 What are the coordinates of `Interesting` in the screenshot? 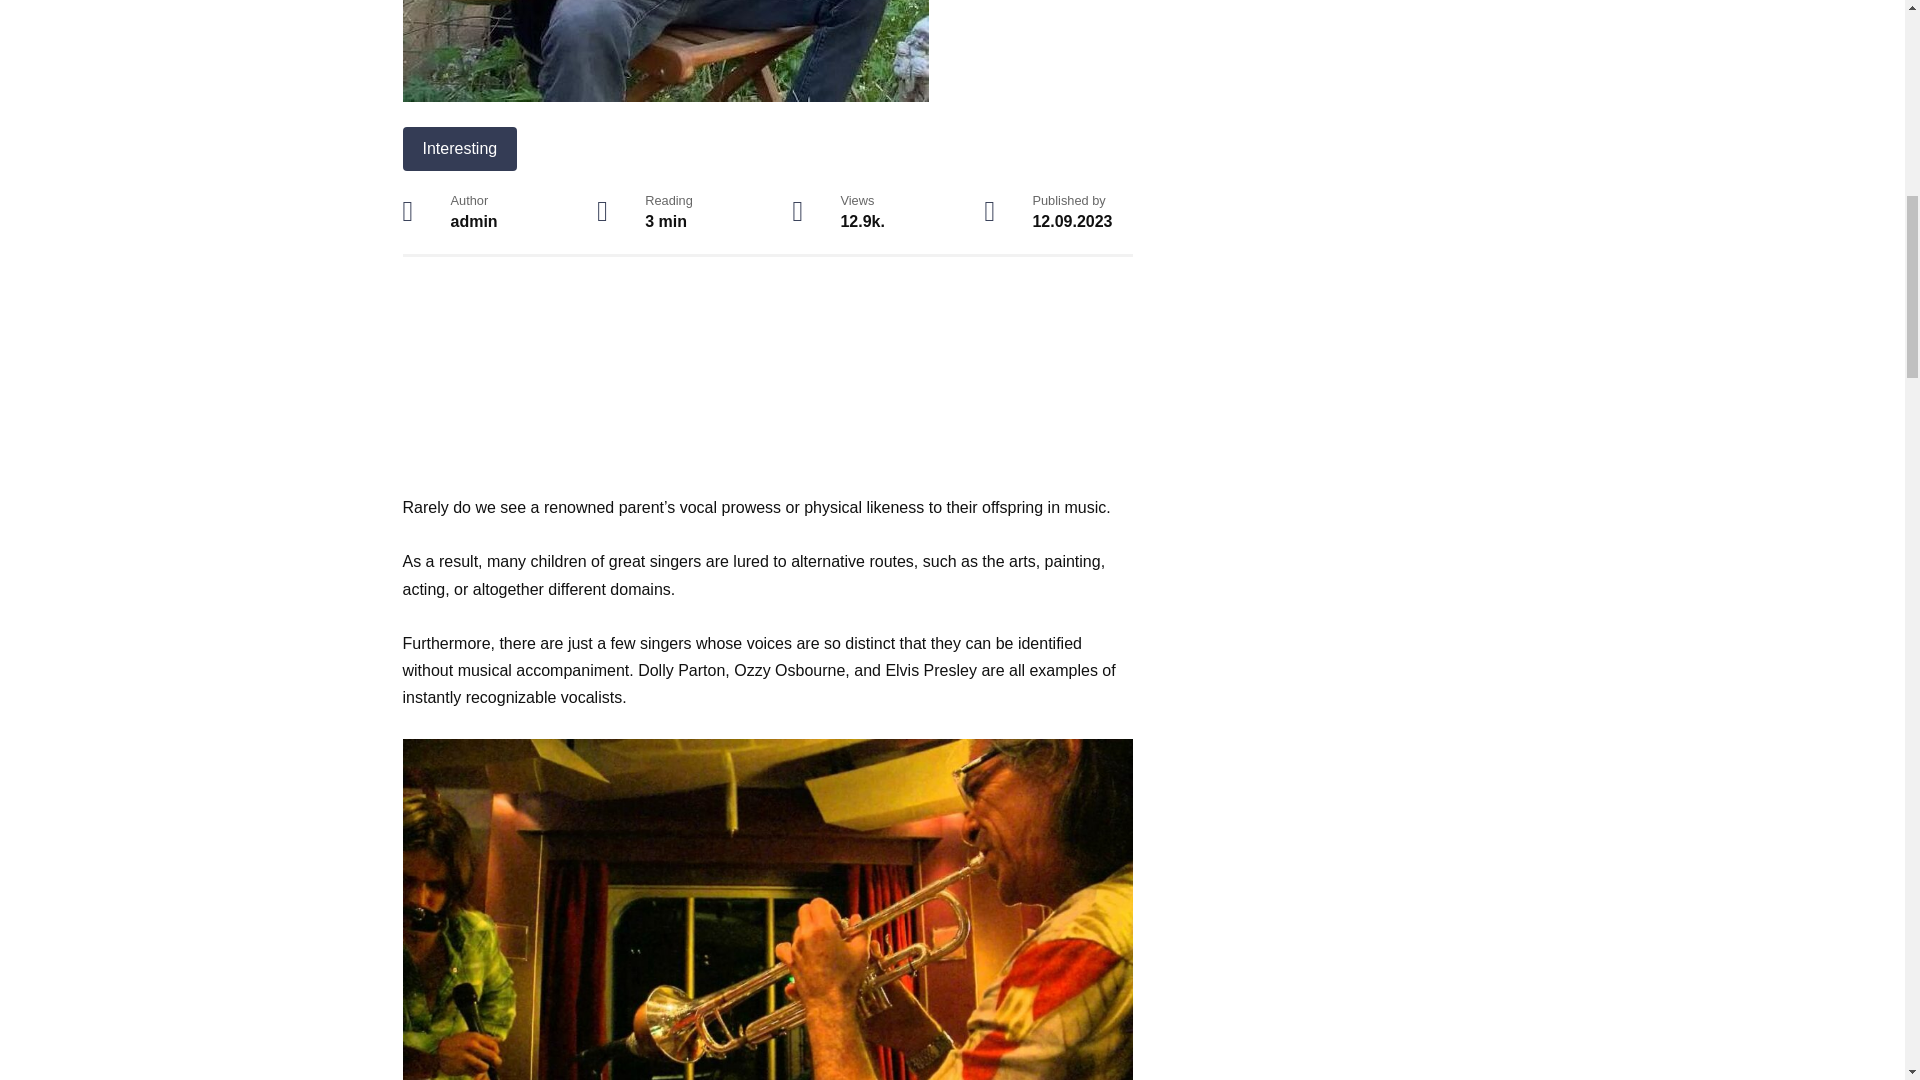 It's located at (458, 148).